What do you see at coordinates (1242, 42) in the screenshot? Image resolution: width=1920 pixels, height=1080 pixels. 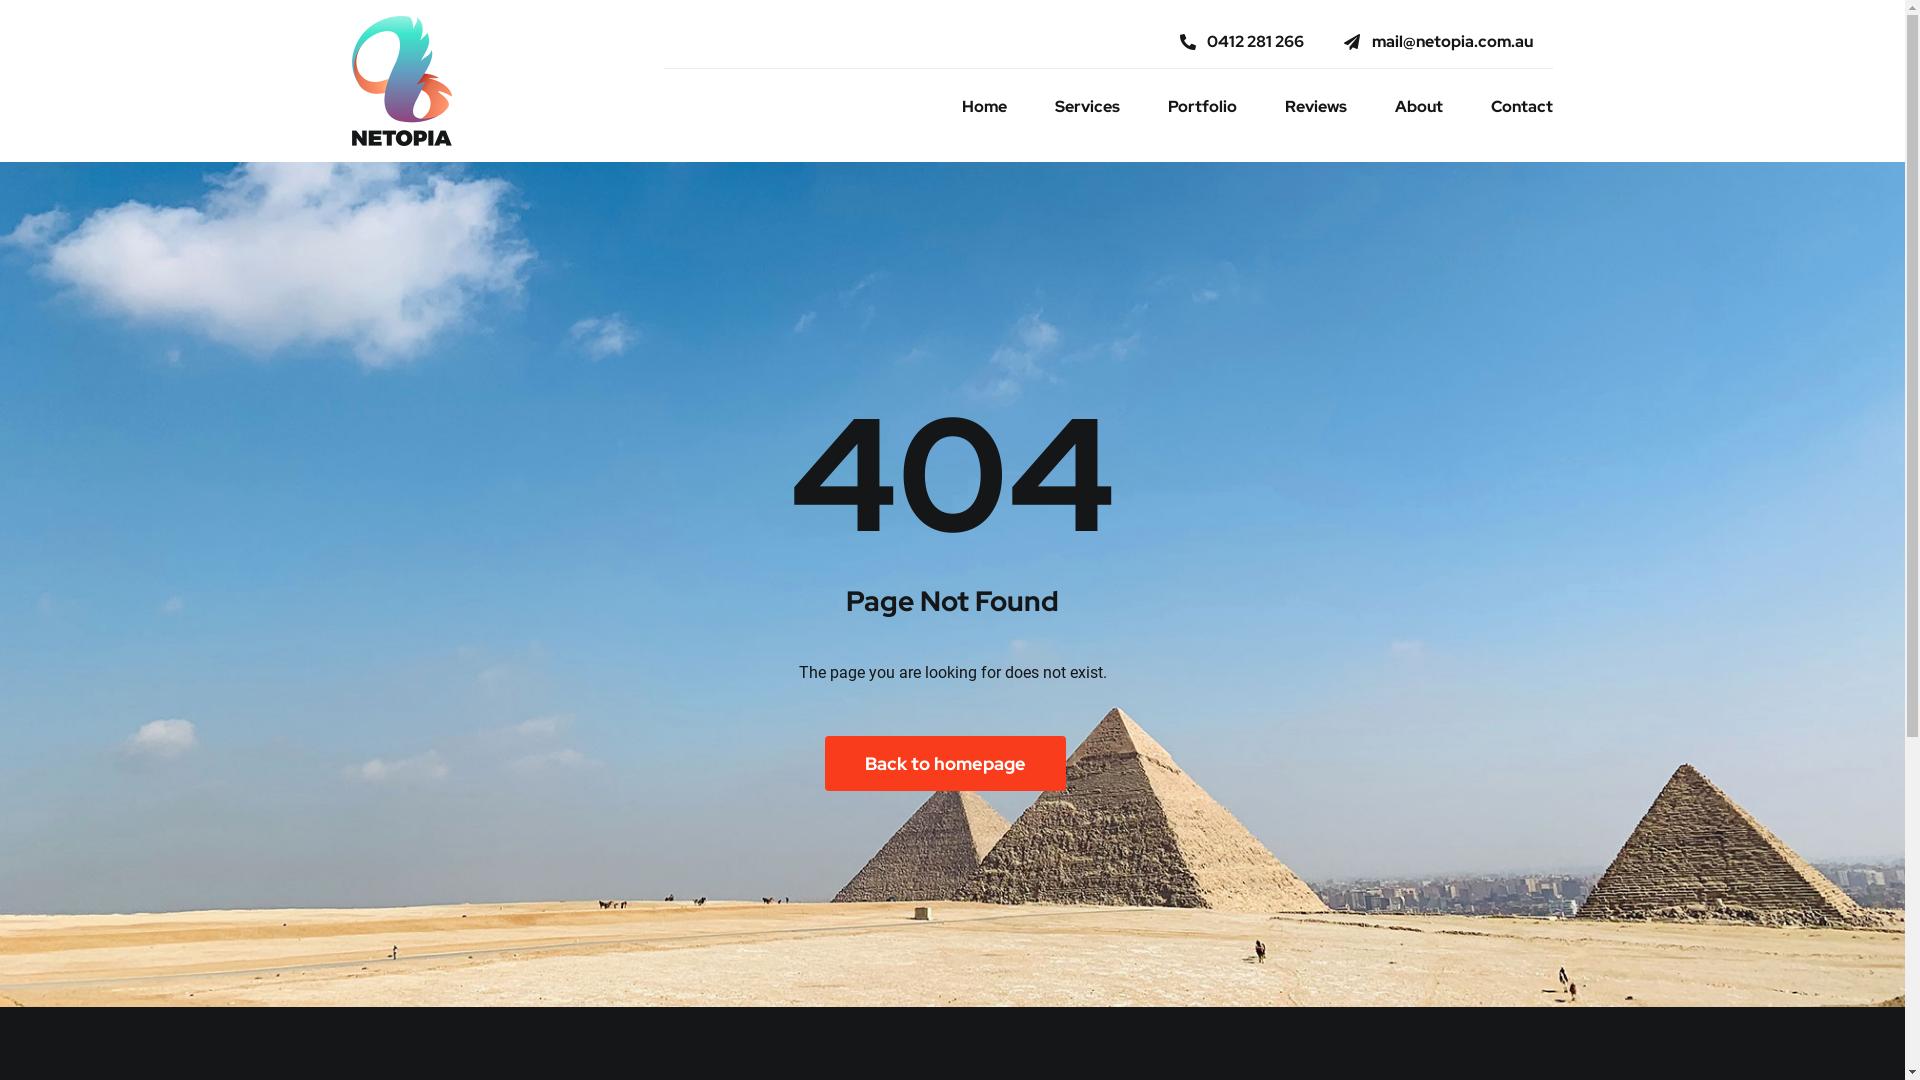 I see `0412 281 266` at bounding box center [1242, 42].